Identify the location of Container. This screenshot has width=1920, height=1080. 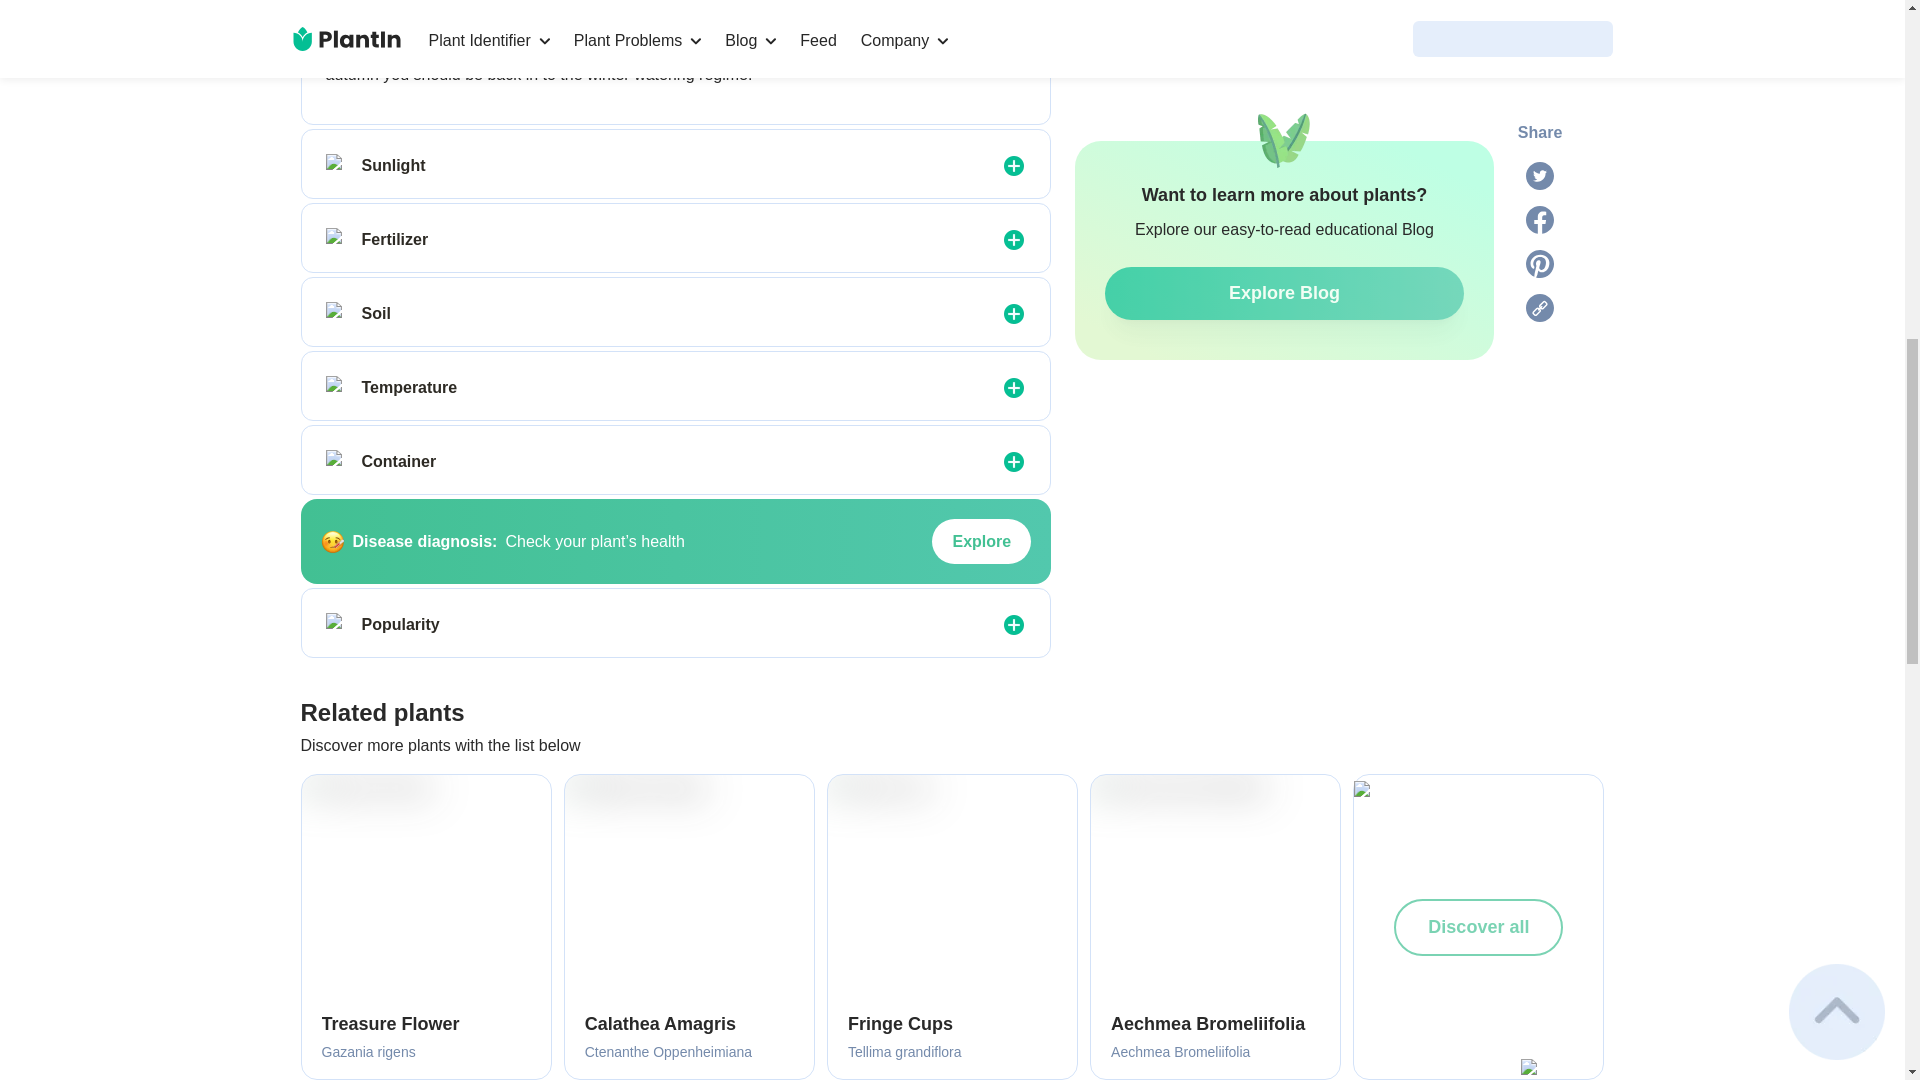
(338, 462).